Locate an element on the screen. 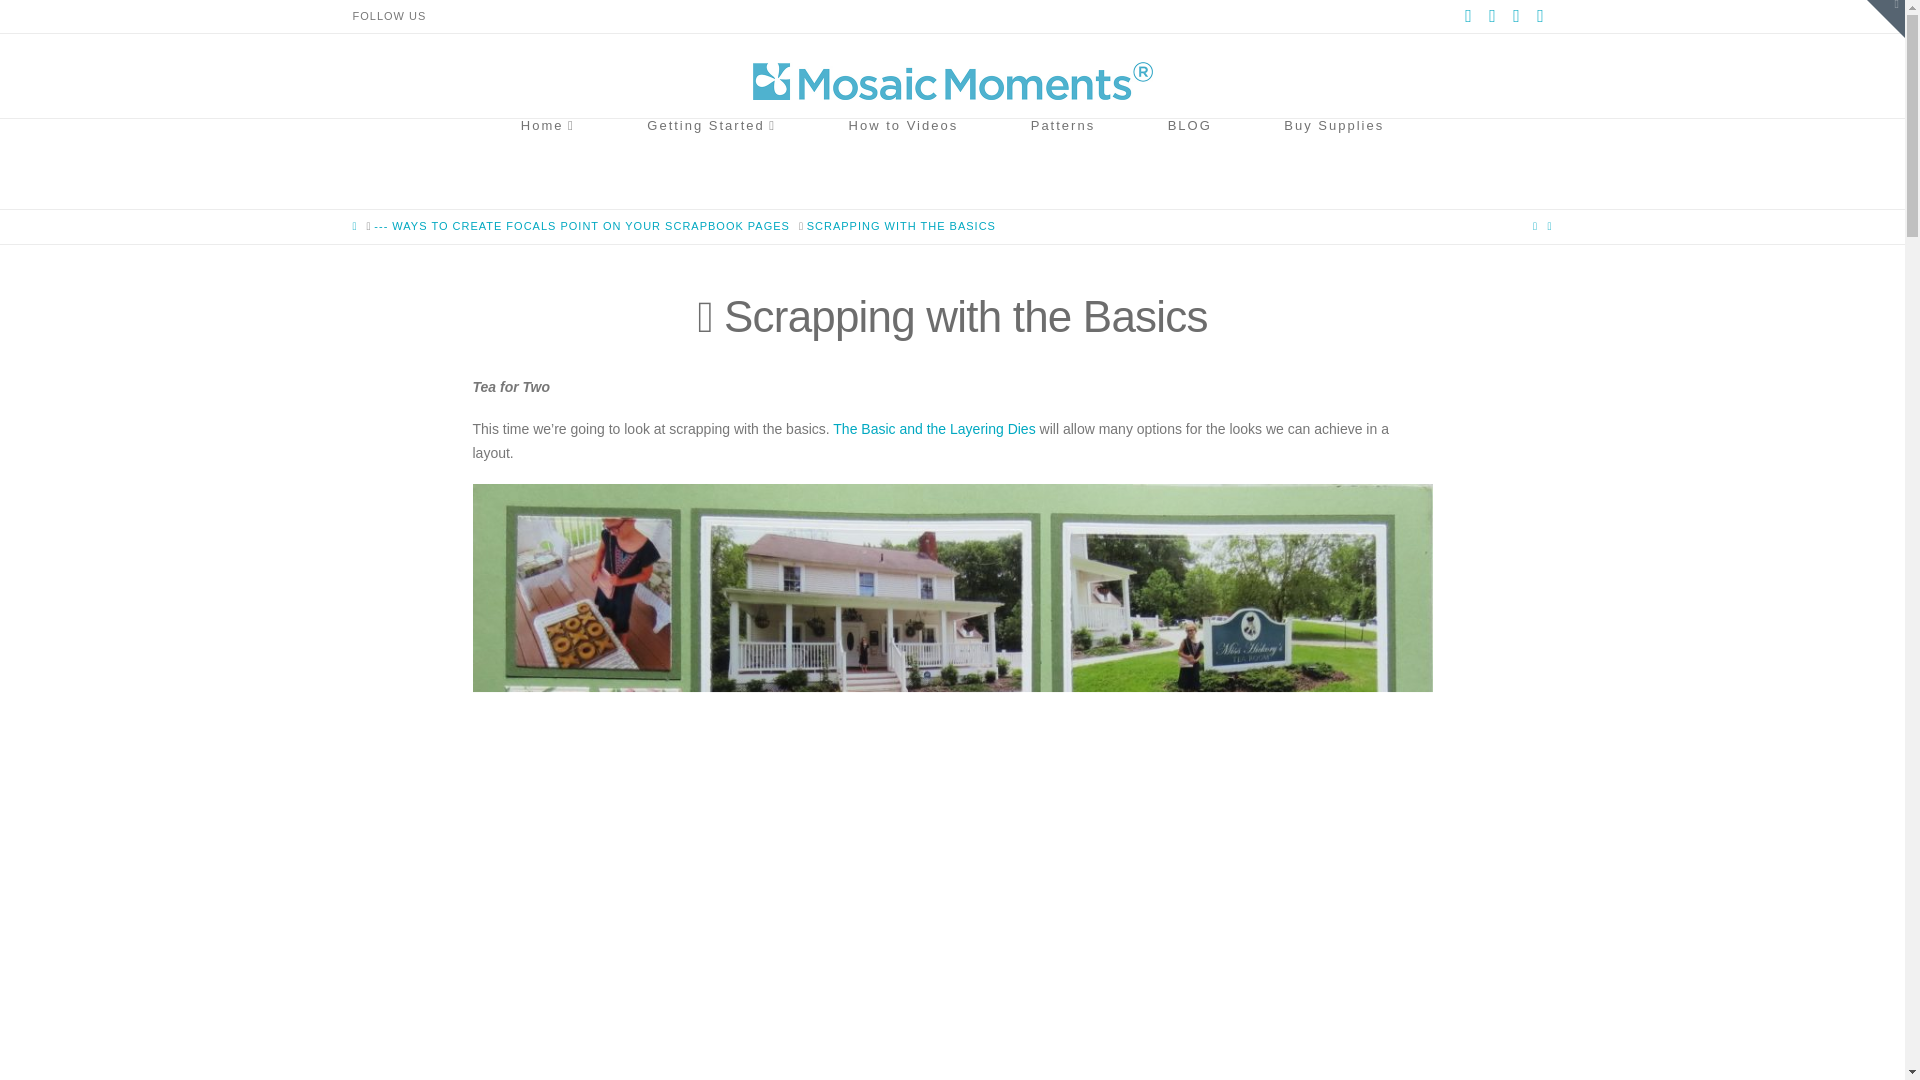 This screenshot has height=1080, width=1920. Buy Supplies is located at coordinates (1334, 164).